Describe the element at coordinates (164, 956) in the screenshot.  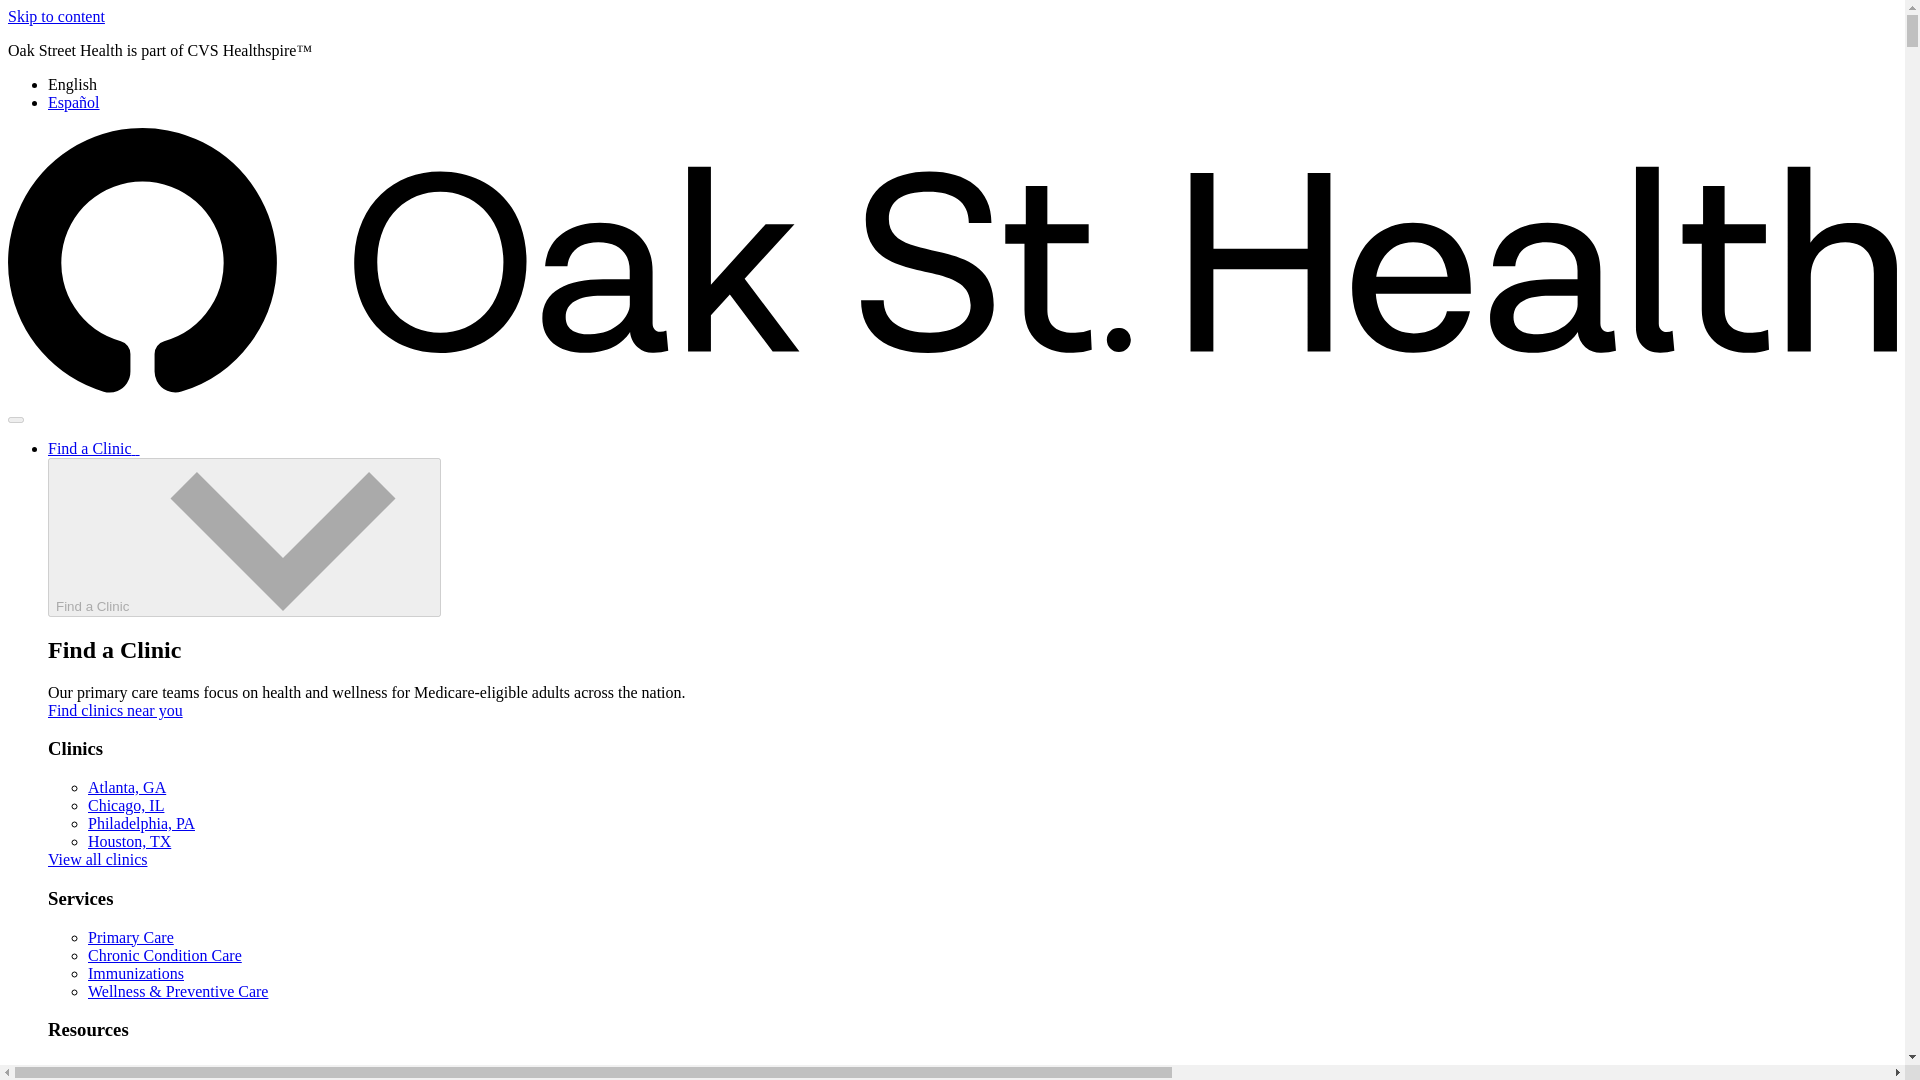
I see `Chronic Condition Care` at that location.